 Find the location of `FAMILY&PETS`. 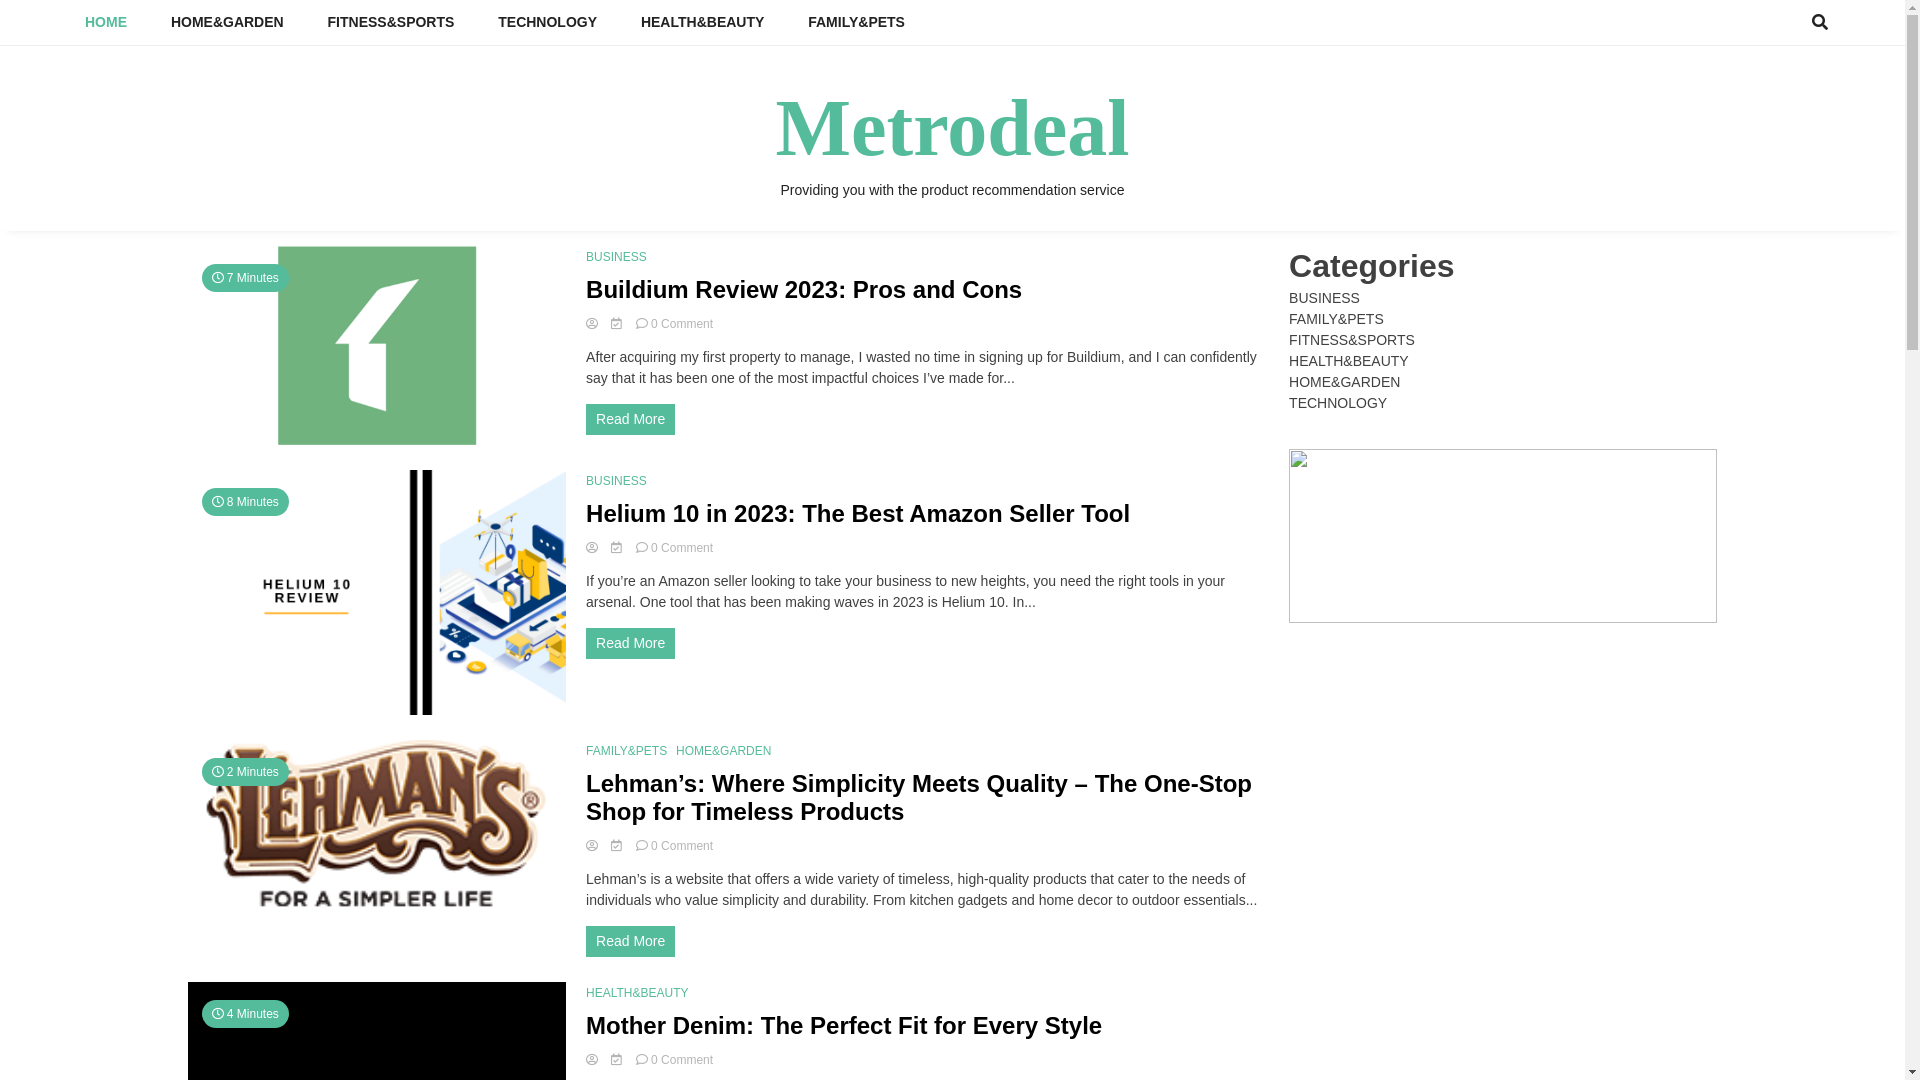

FAMILY&PETS is located at coordinates (856, 22).